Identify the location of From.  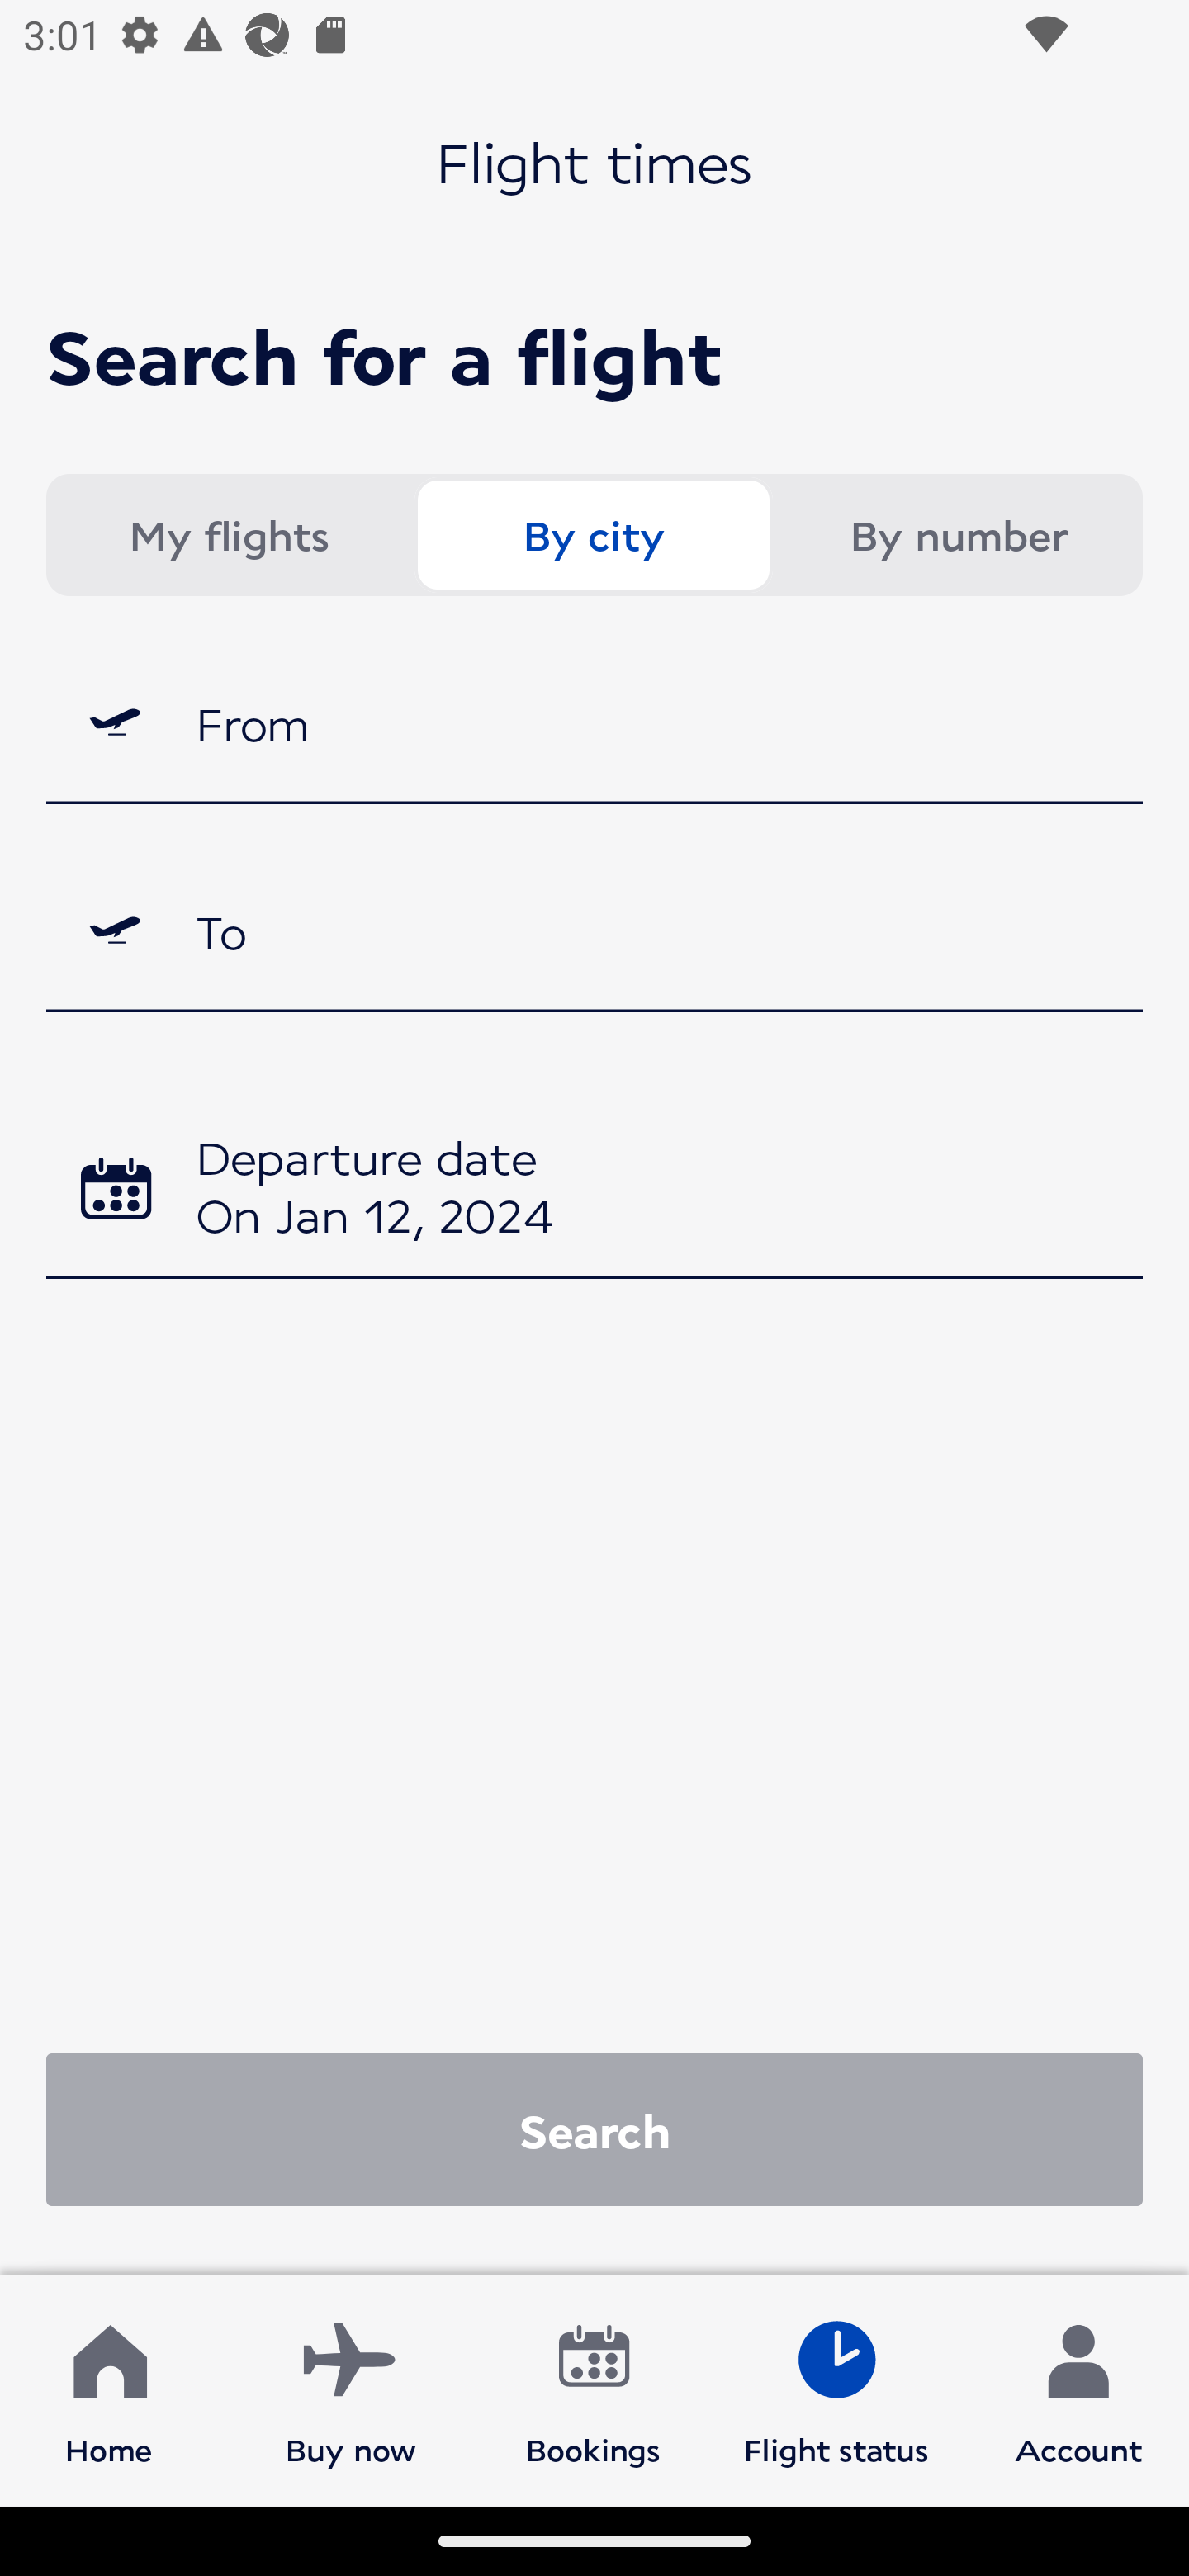
(594, 722).